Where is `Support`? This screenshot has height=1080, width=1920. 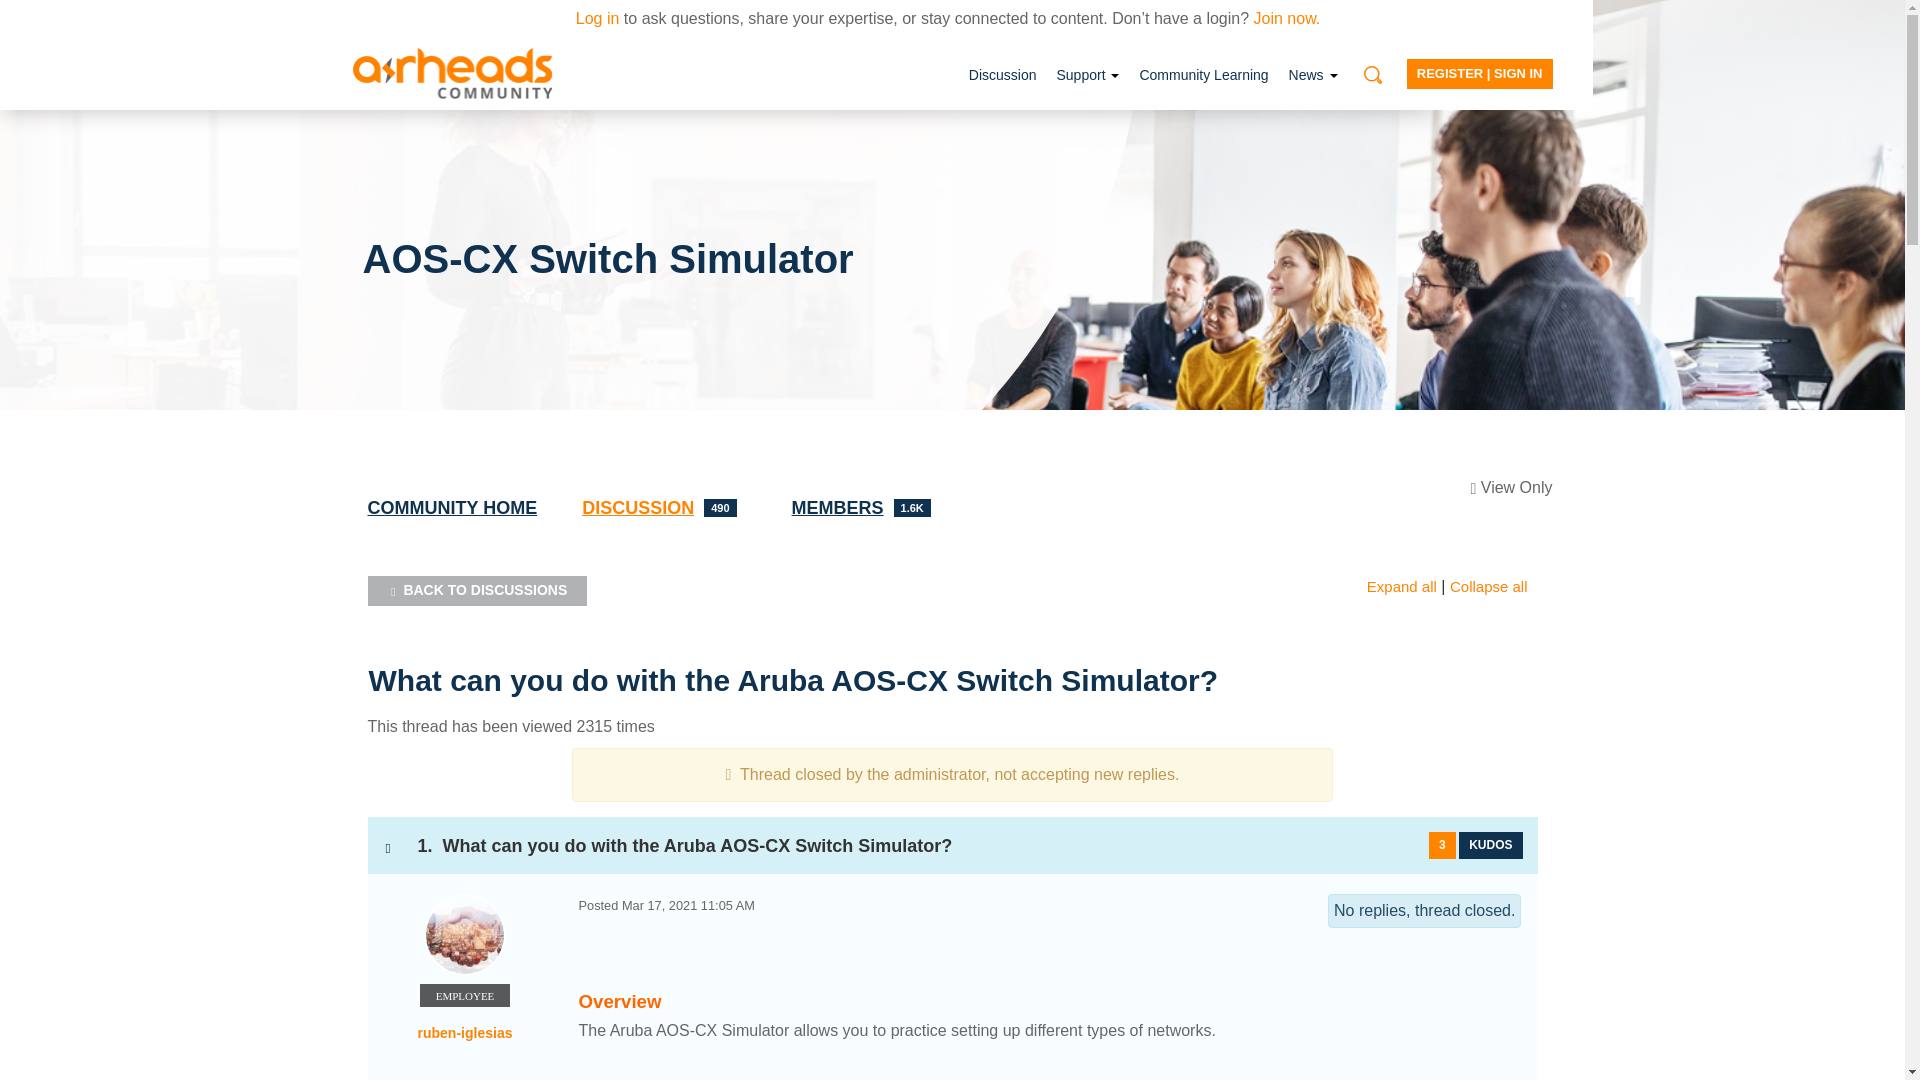 Support is located at coordinates (1442, 844).